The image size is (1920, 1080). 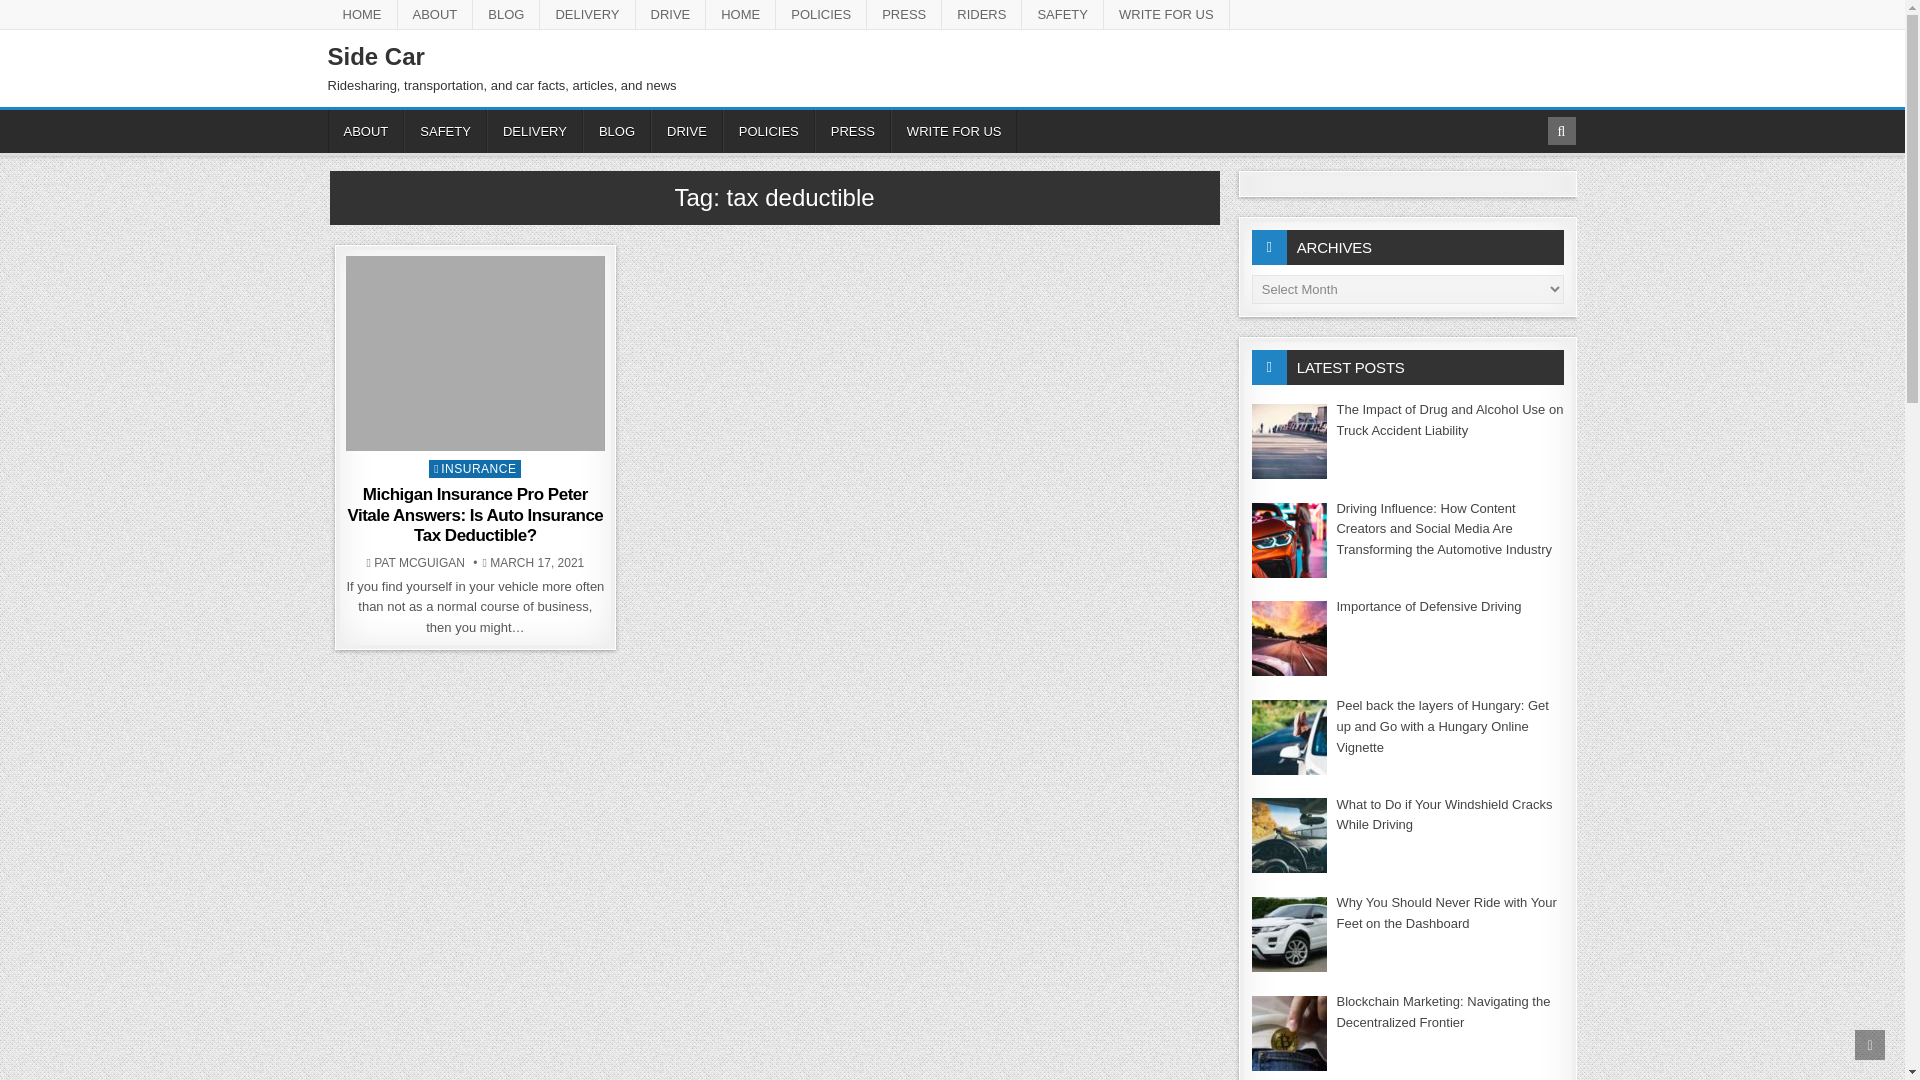 I want to click on Why You Should Never Ride with Your Feet on the Dashboard, so click(x=1446, y=912).